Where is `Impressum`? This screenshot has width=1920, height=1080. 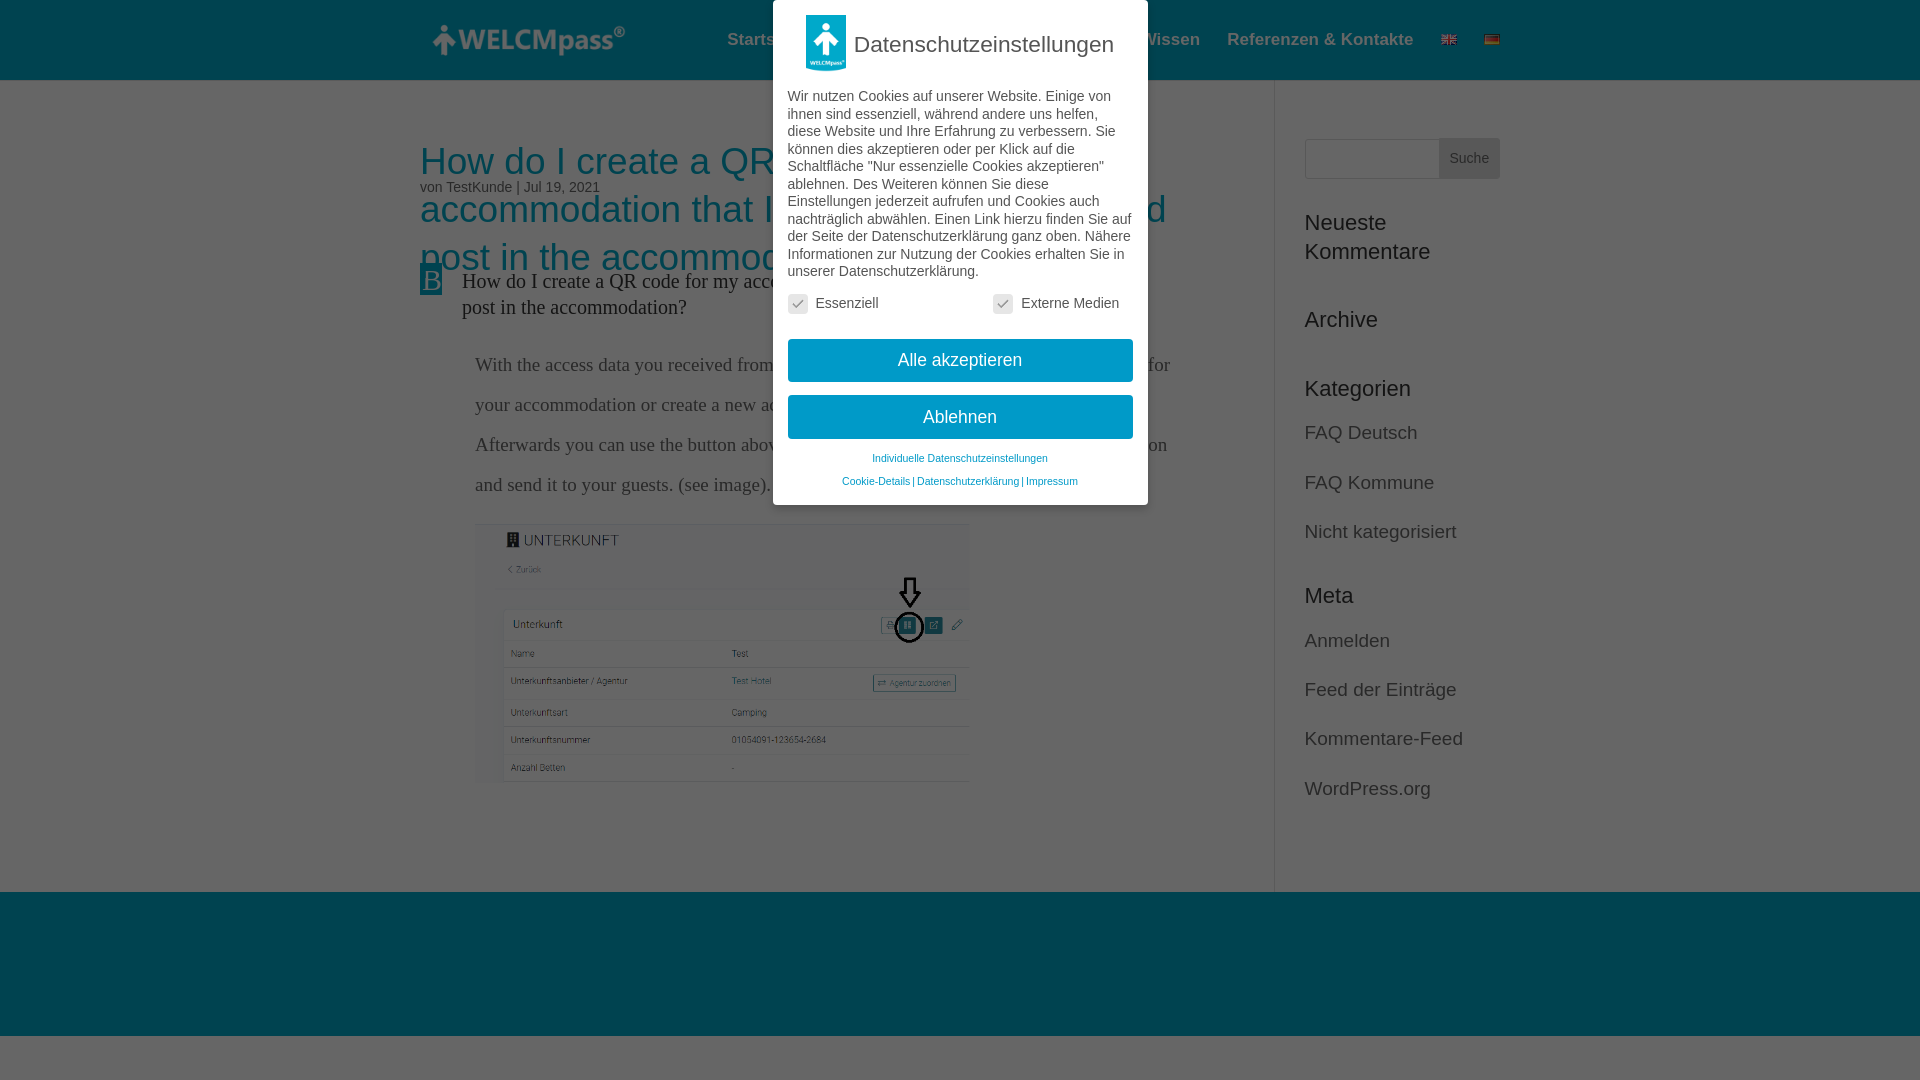 Impressum is located at coordinates (1051, 481).